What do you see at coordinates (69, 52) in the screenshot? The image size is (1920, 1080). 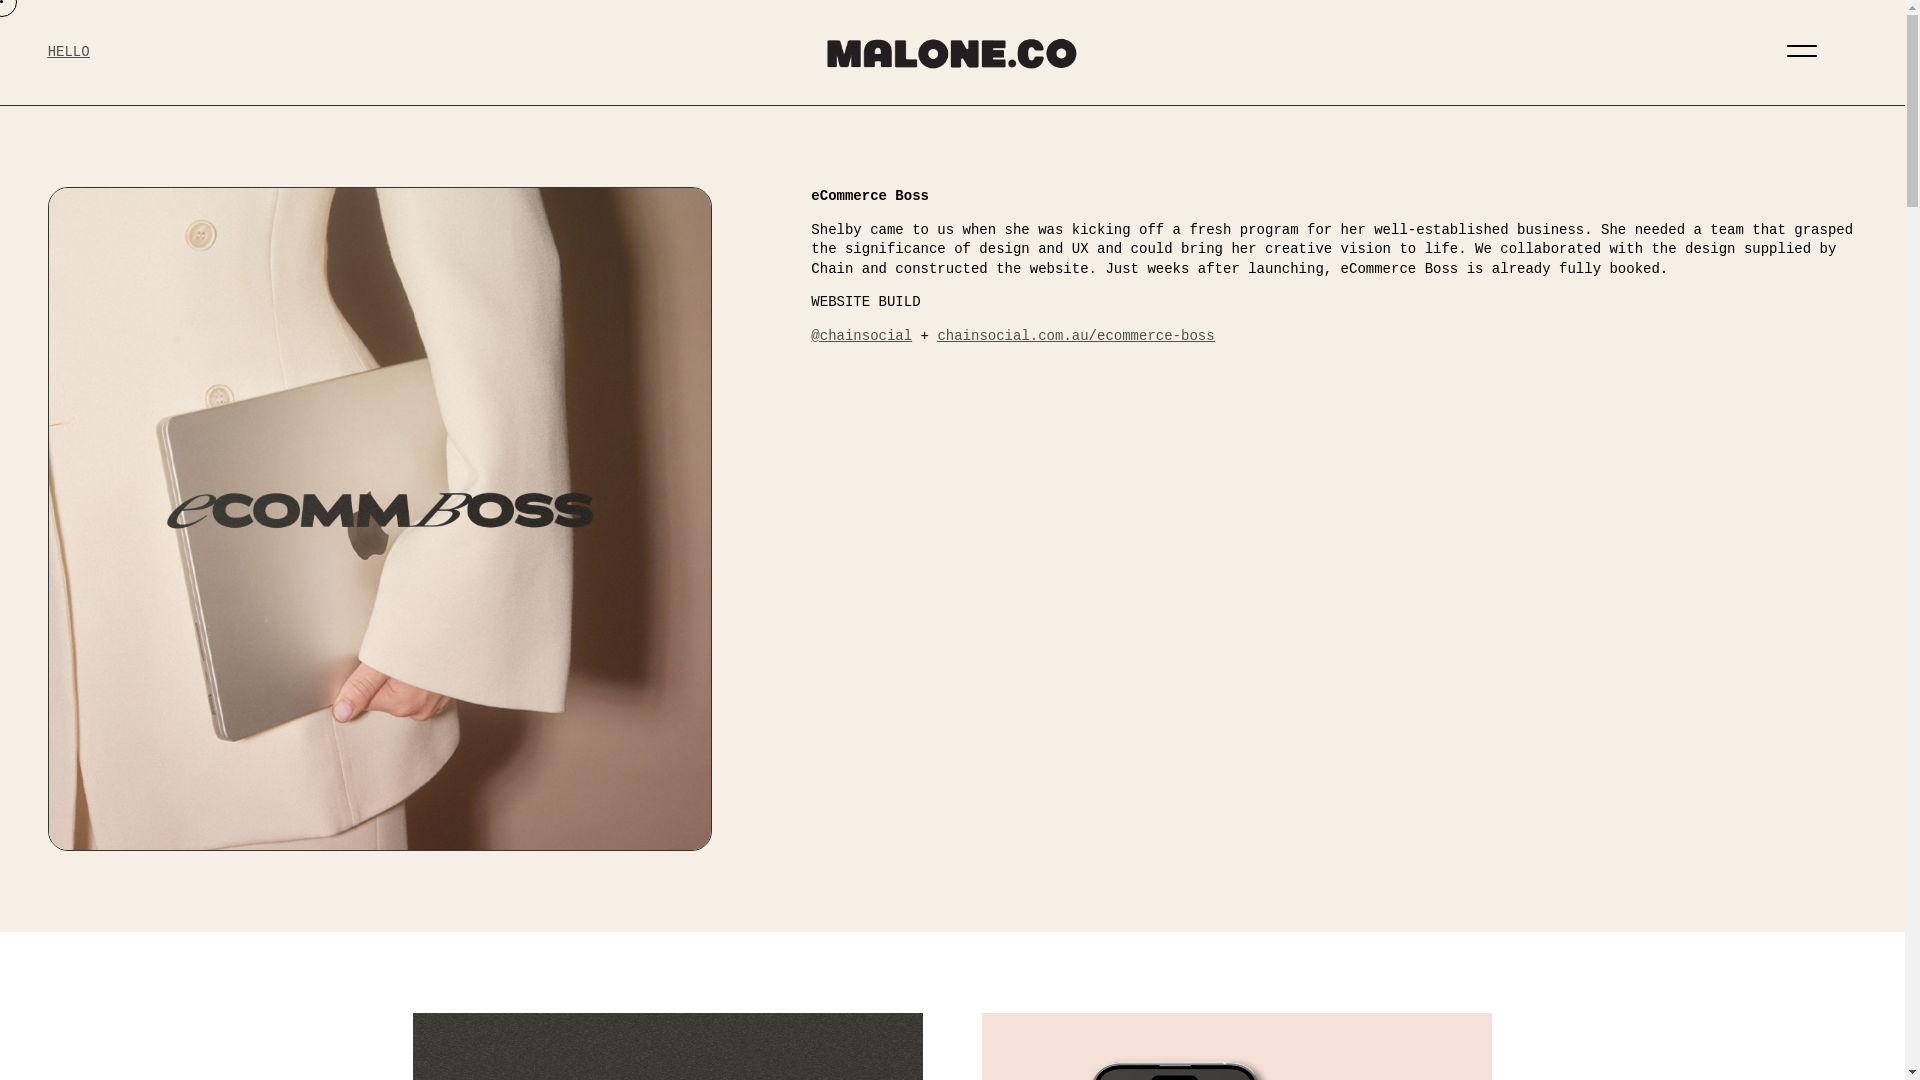 I see `HELLO` at bounding box center [69, 52].